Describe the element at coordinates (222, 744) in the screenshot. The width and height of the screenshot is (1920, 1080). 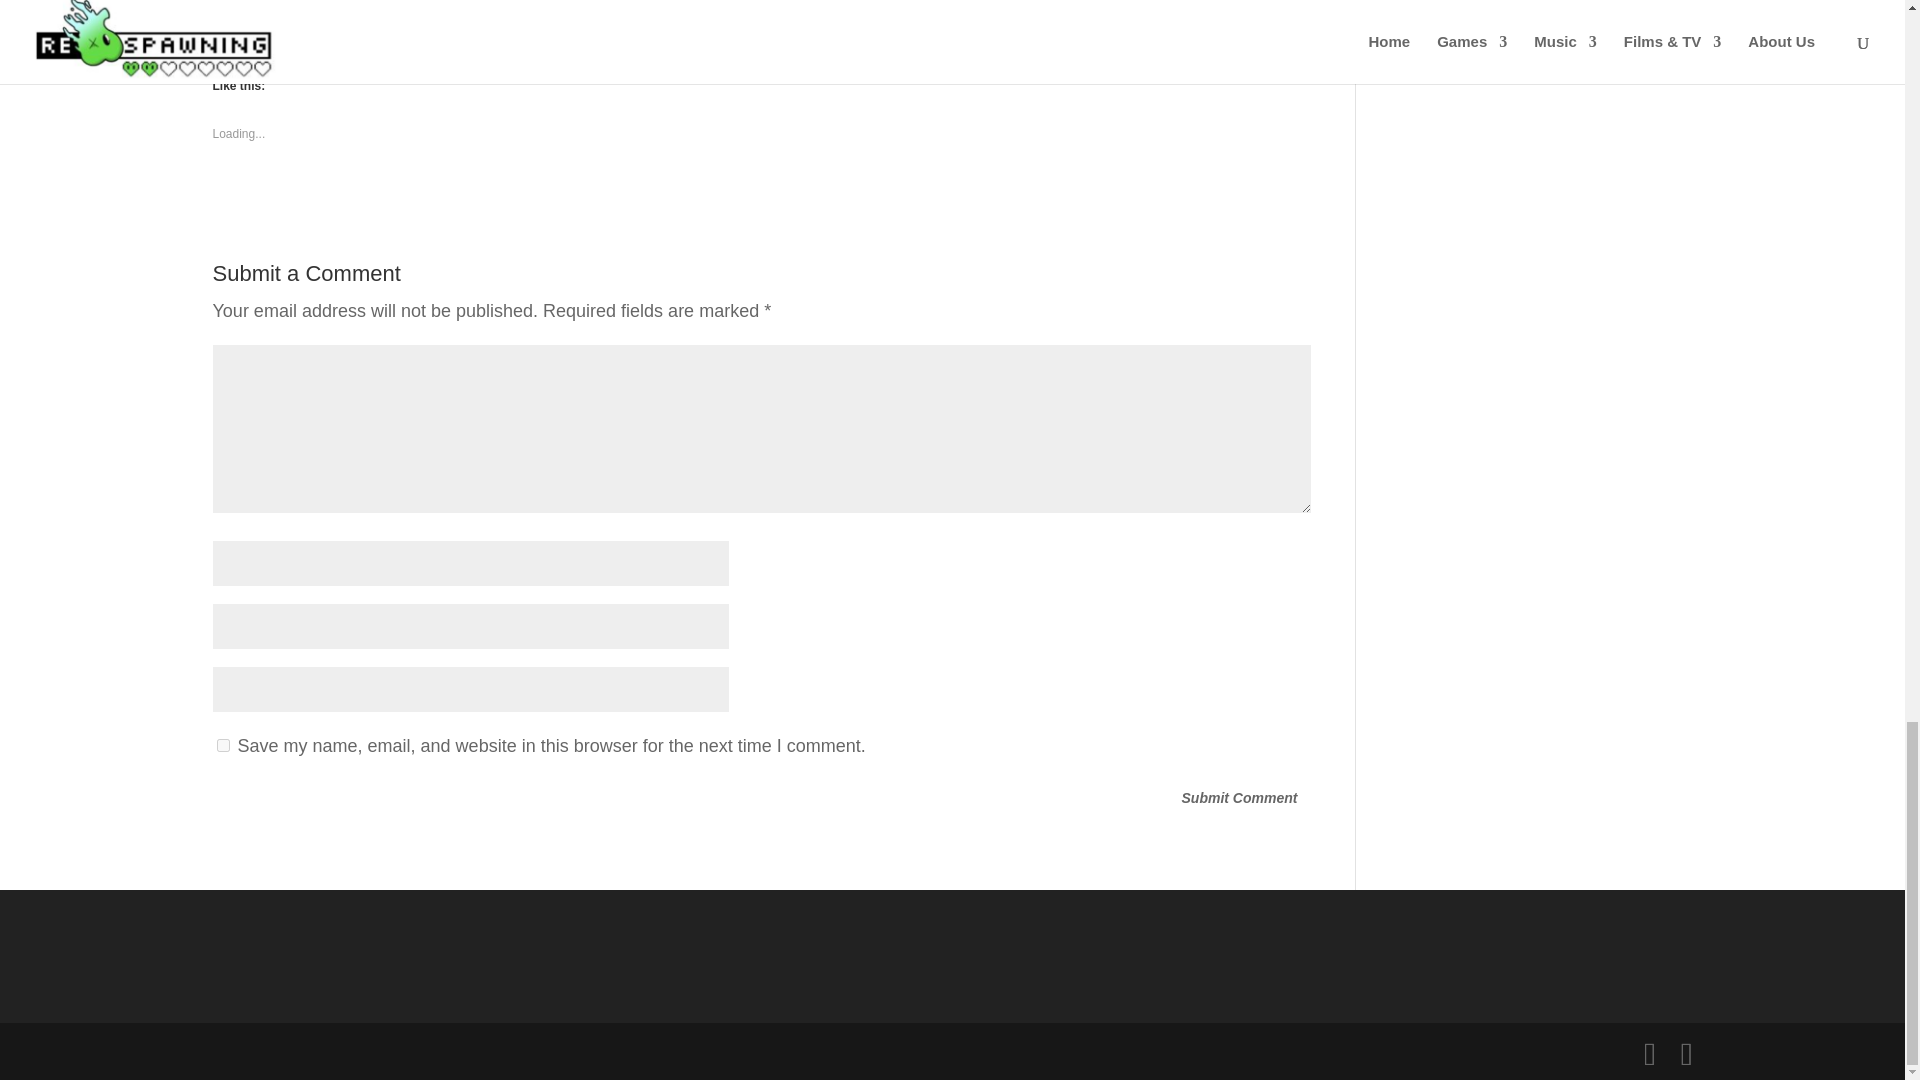
I see `yes` at that location.